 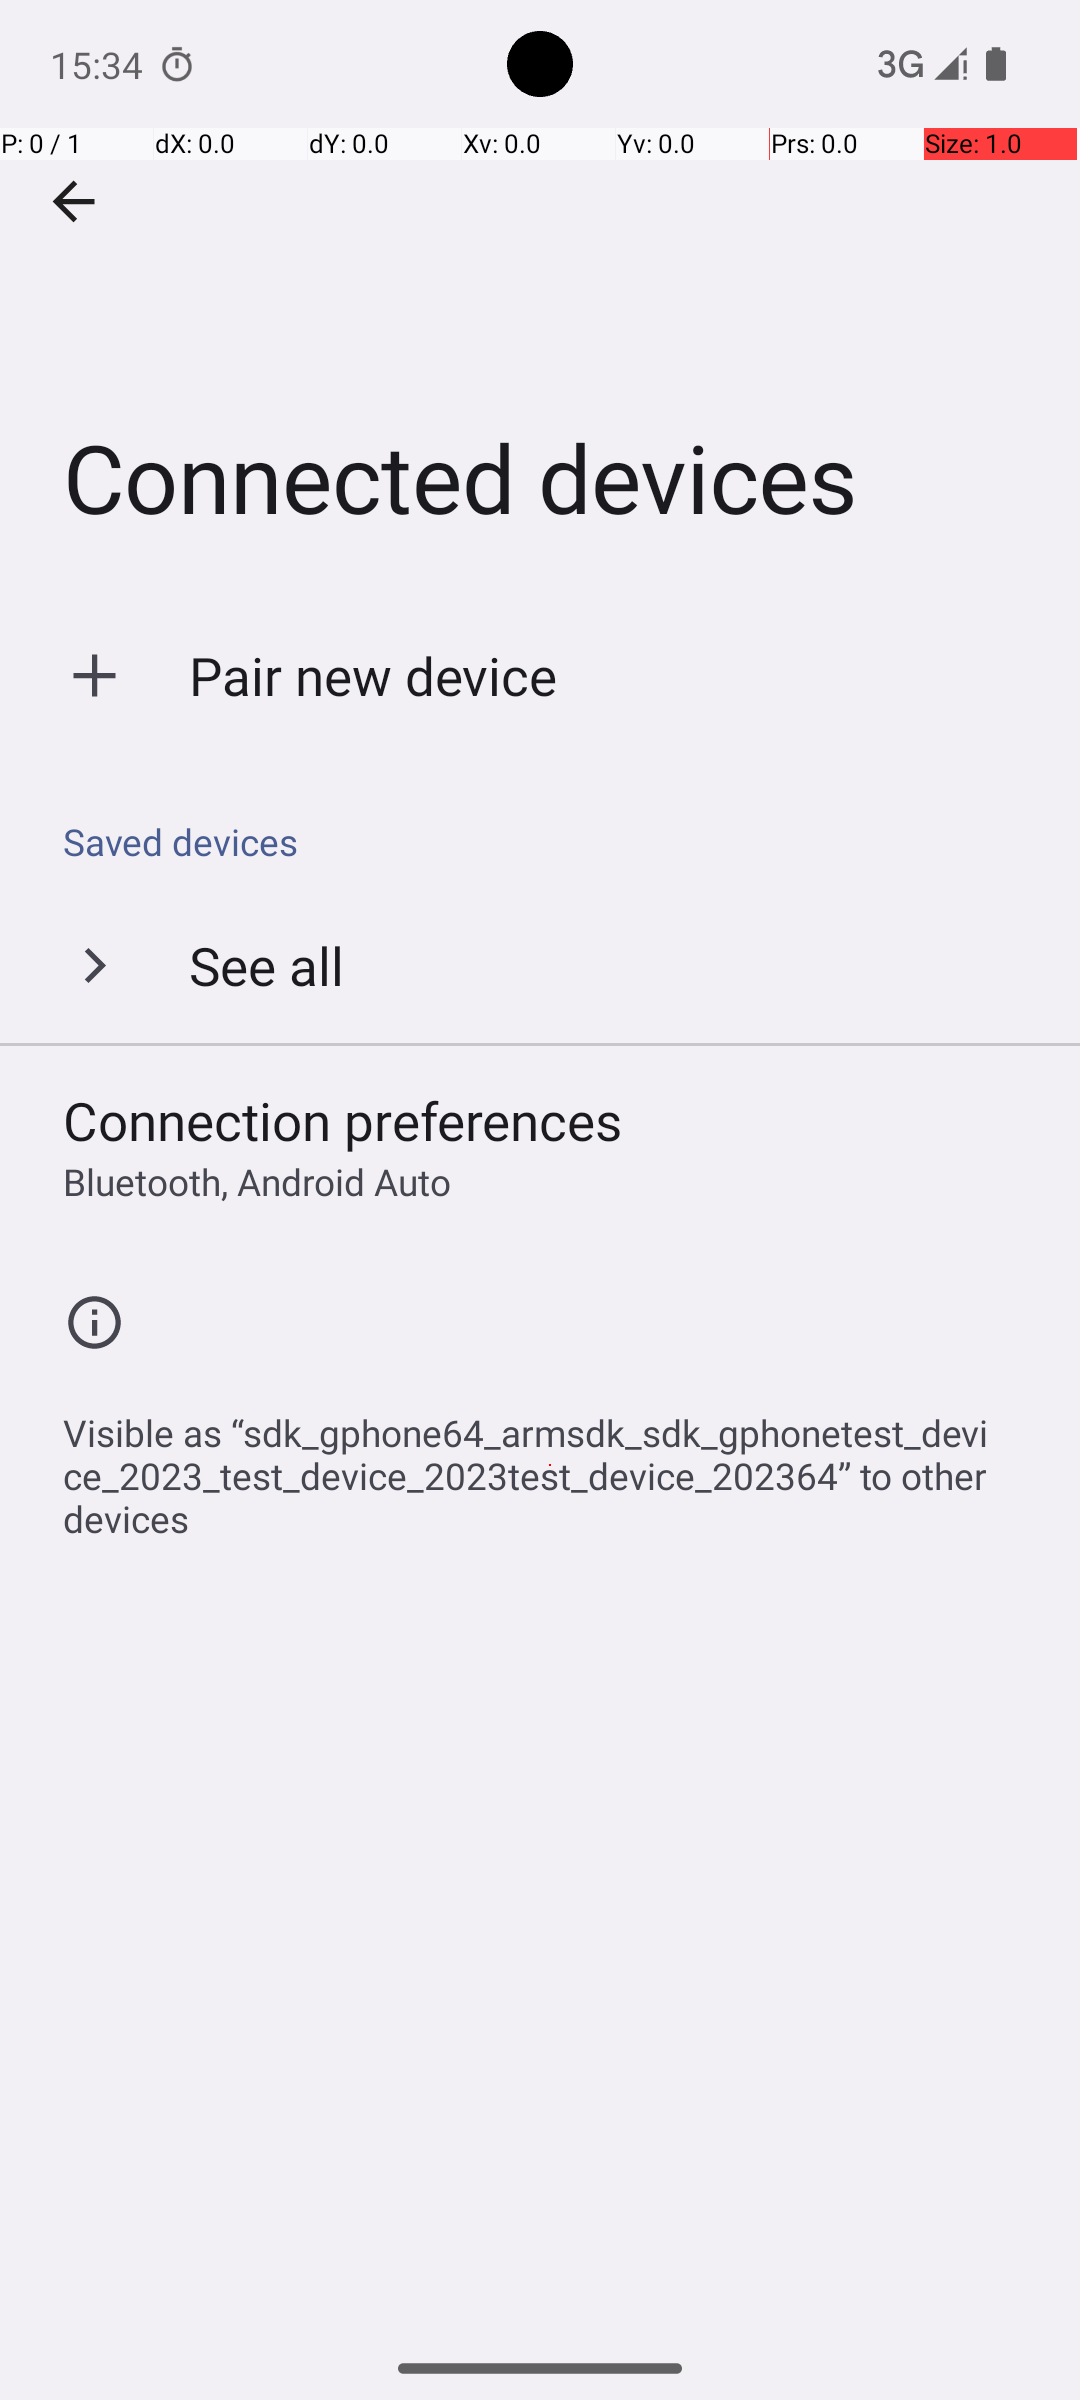 I want to click on Visible as “sdk_gphone64_armsdk_sdk_gphonetest_device_2023_test_device_2023test_device_202364” to other devices, so click(x=550, y=1465).